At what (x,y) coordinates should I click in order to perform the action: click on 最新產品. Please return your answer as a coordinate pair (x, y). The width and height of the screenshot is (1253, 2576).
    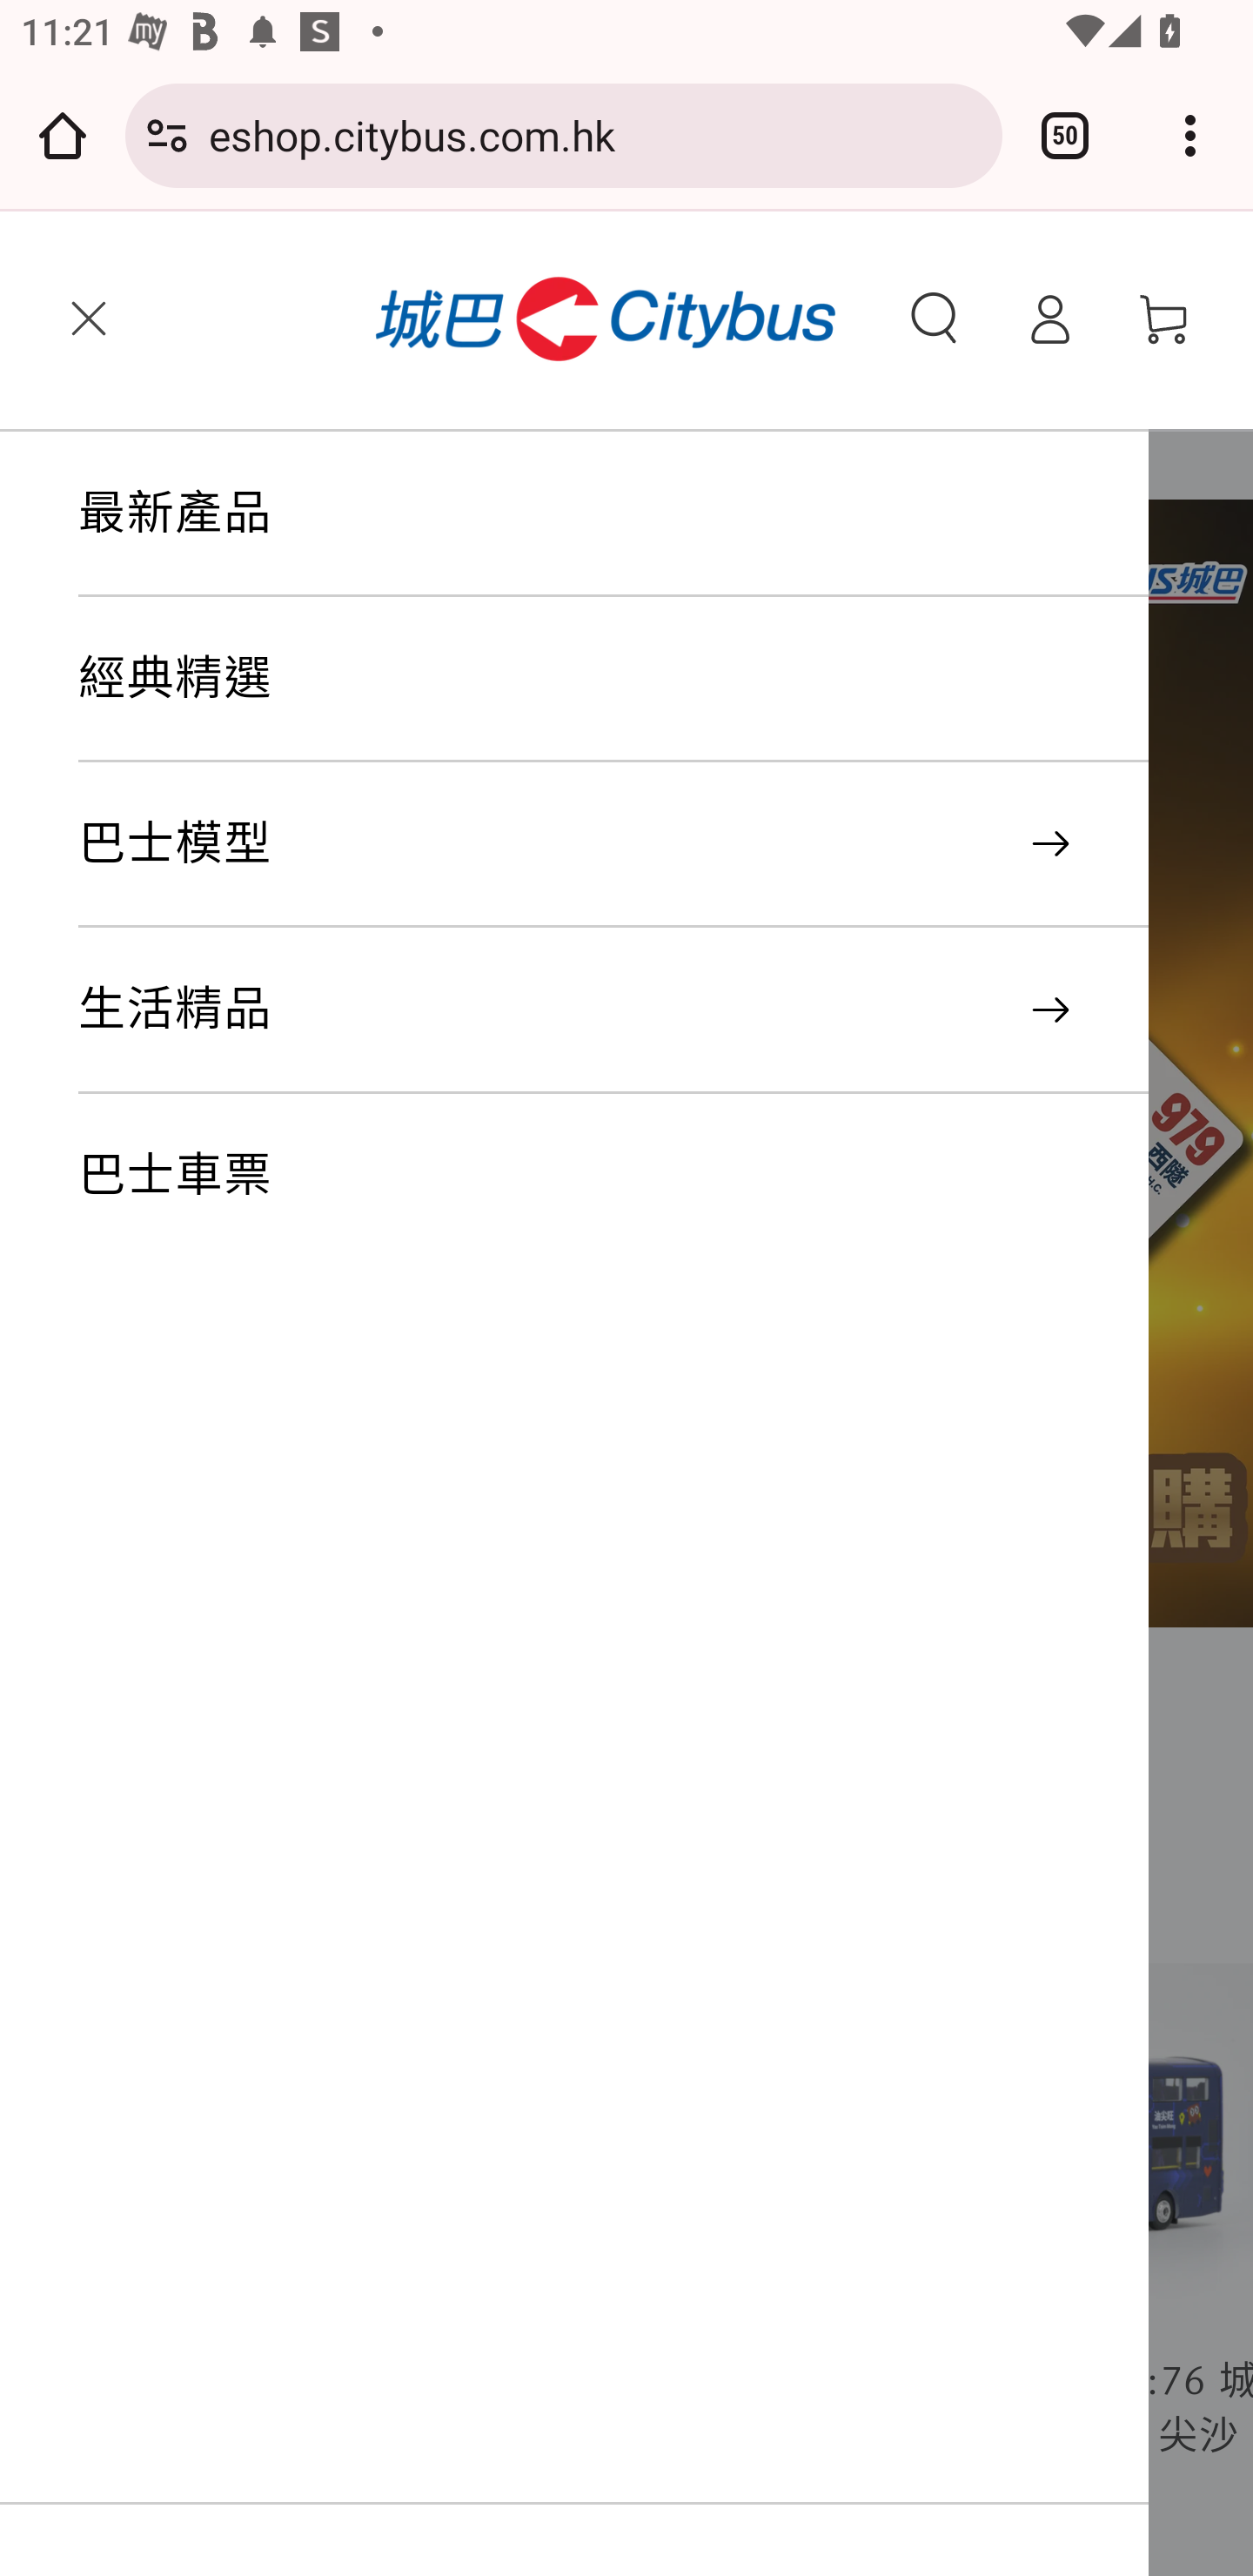
    Looking at the image, I should click on (613, 513).